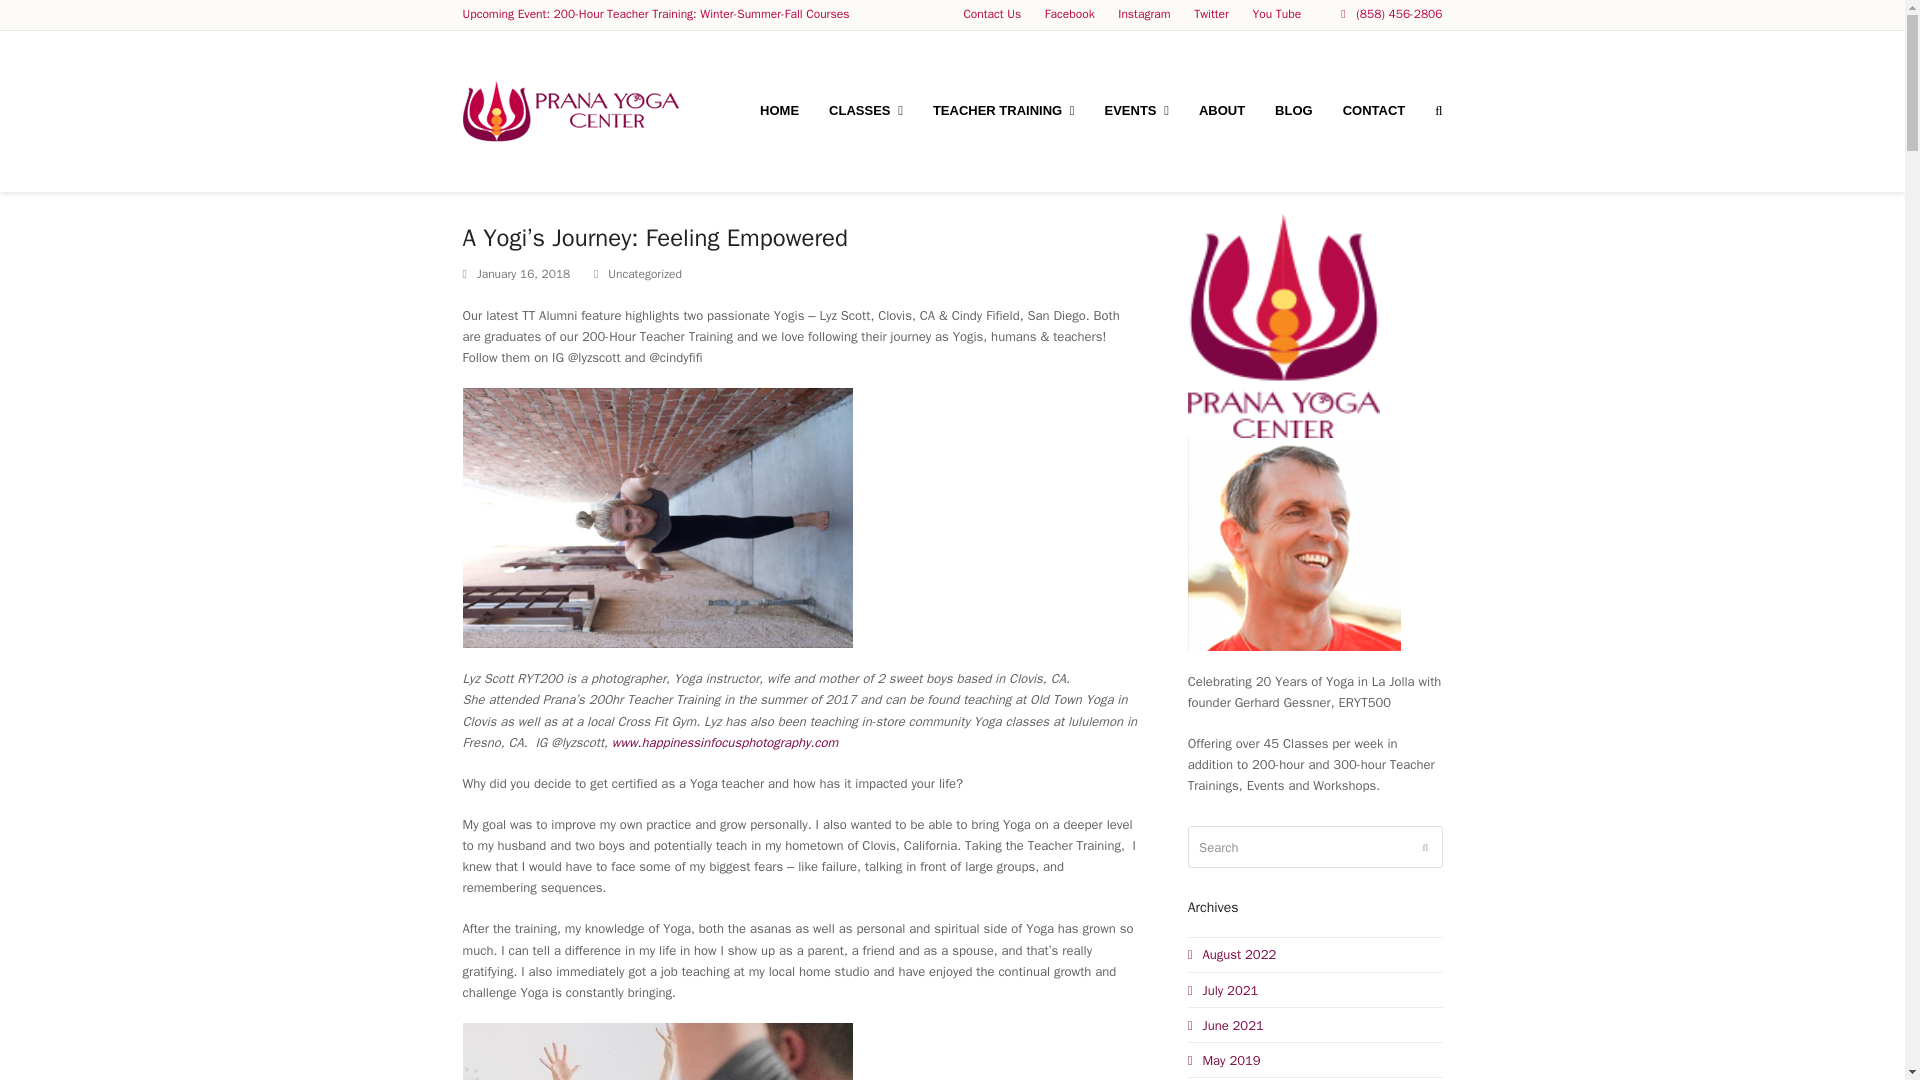 Image resolution: width=1920 pixels, height=1080 pixels. Describe the element at coordinates (1294, 111) in the screenshot. I see `BLOG` at that location.